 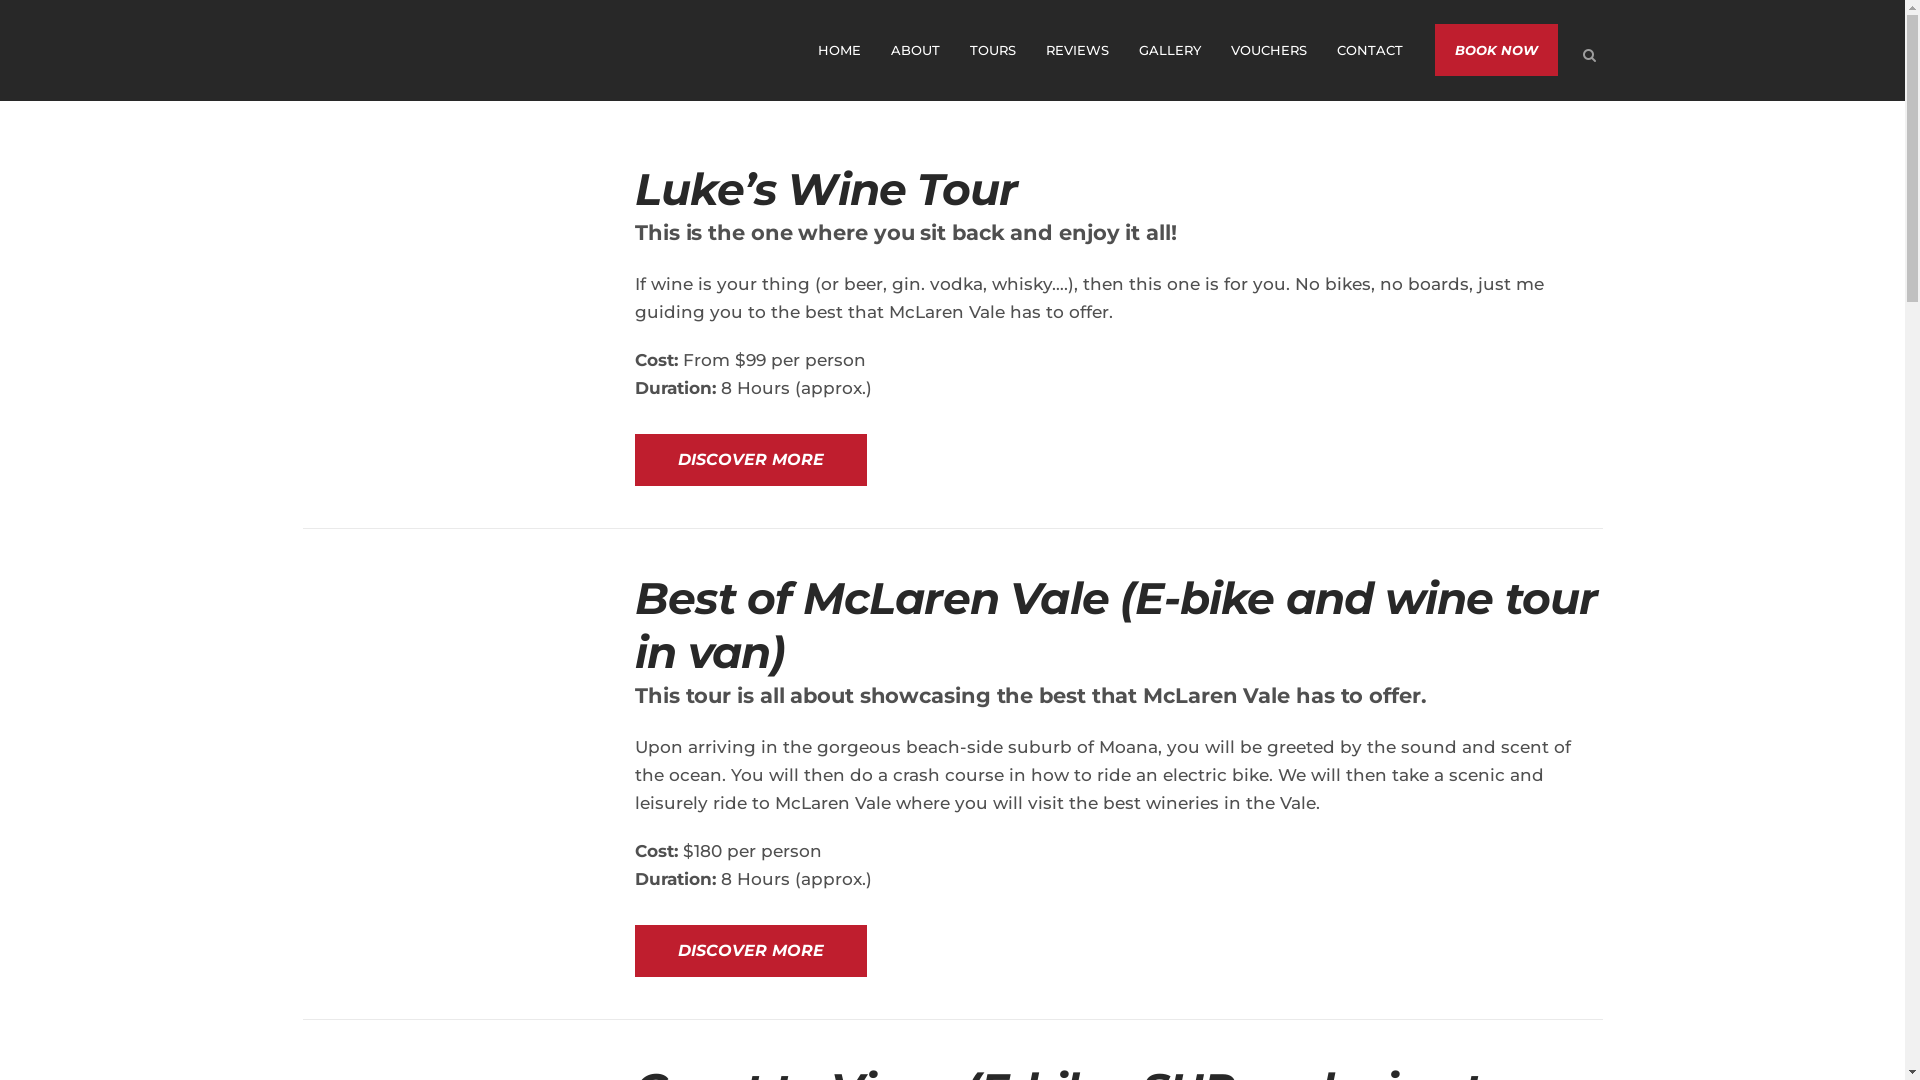 I want to click on ABOUT, so click(x=916, y=50).